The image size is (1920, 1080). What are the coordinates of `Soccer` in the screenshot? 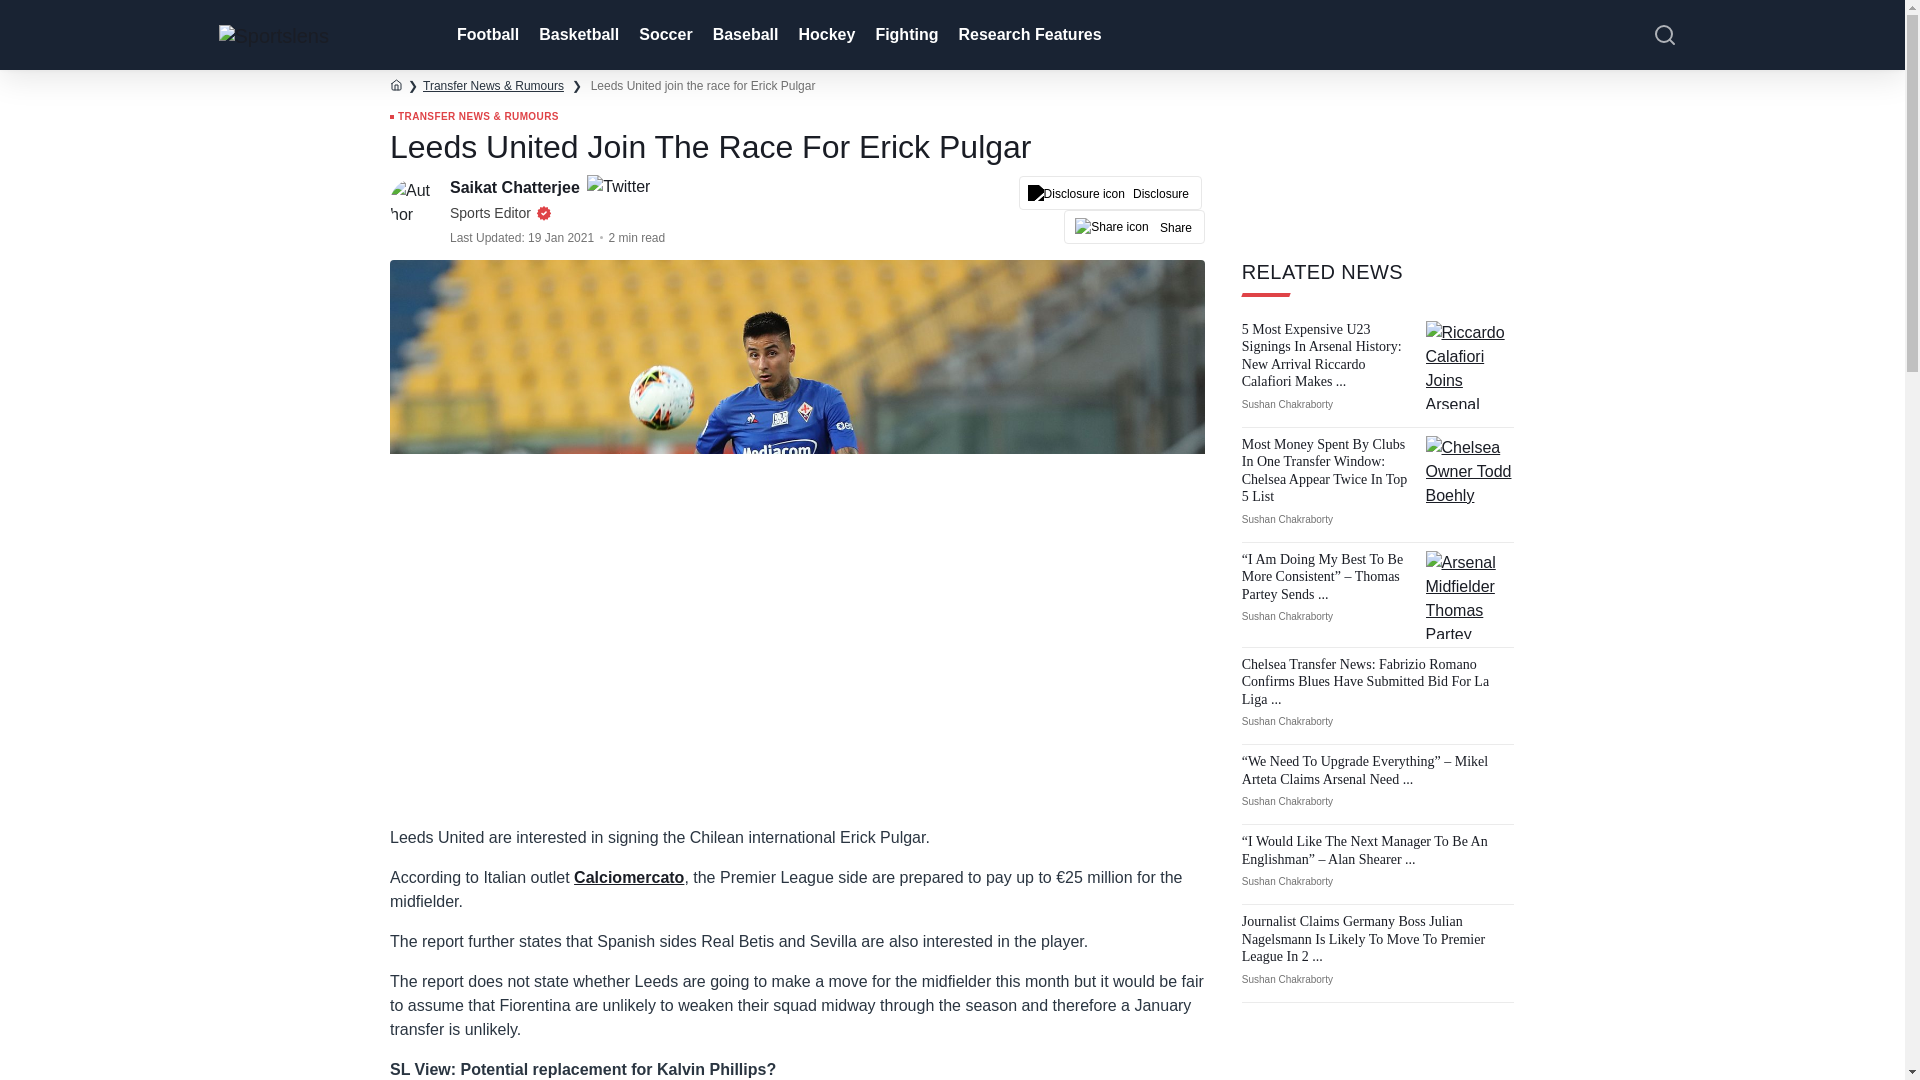 It's located at (664, 35).